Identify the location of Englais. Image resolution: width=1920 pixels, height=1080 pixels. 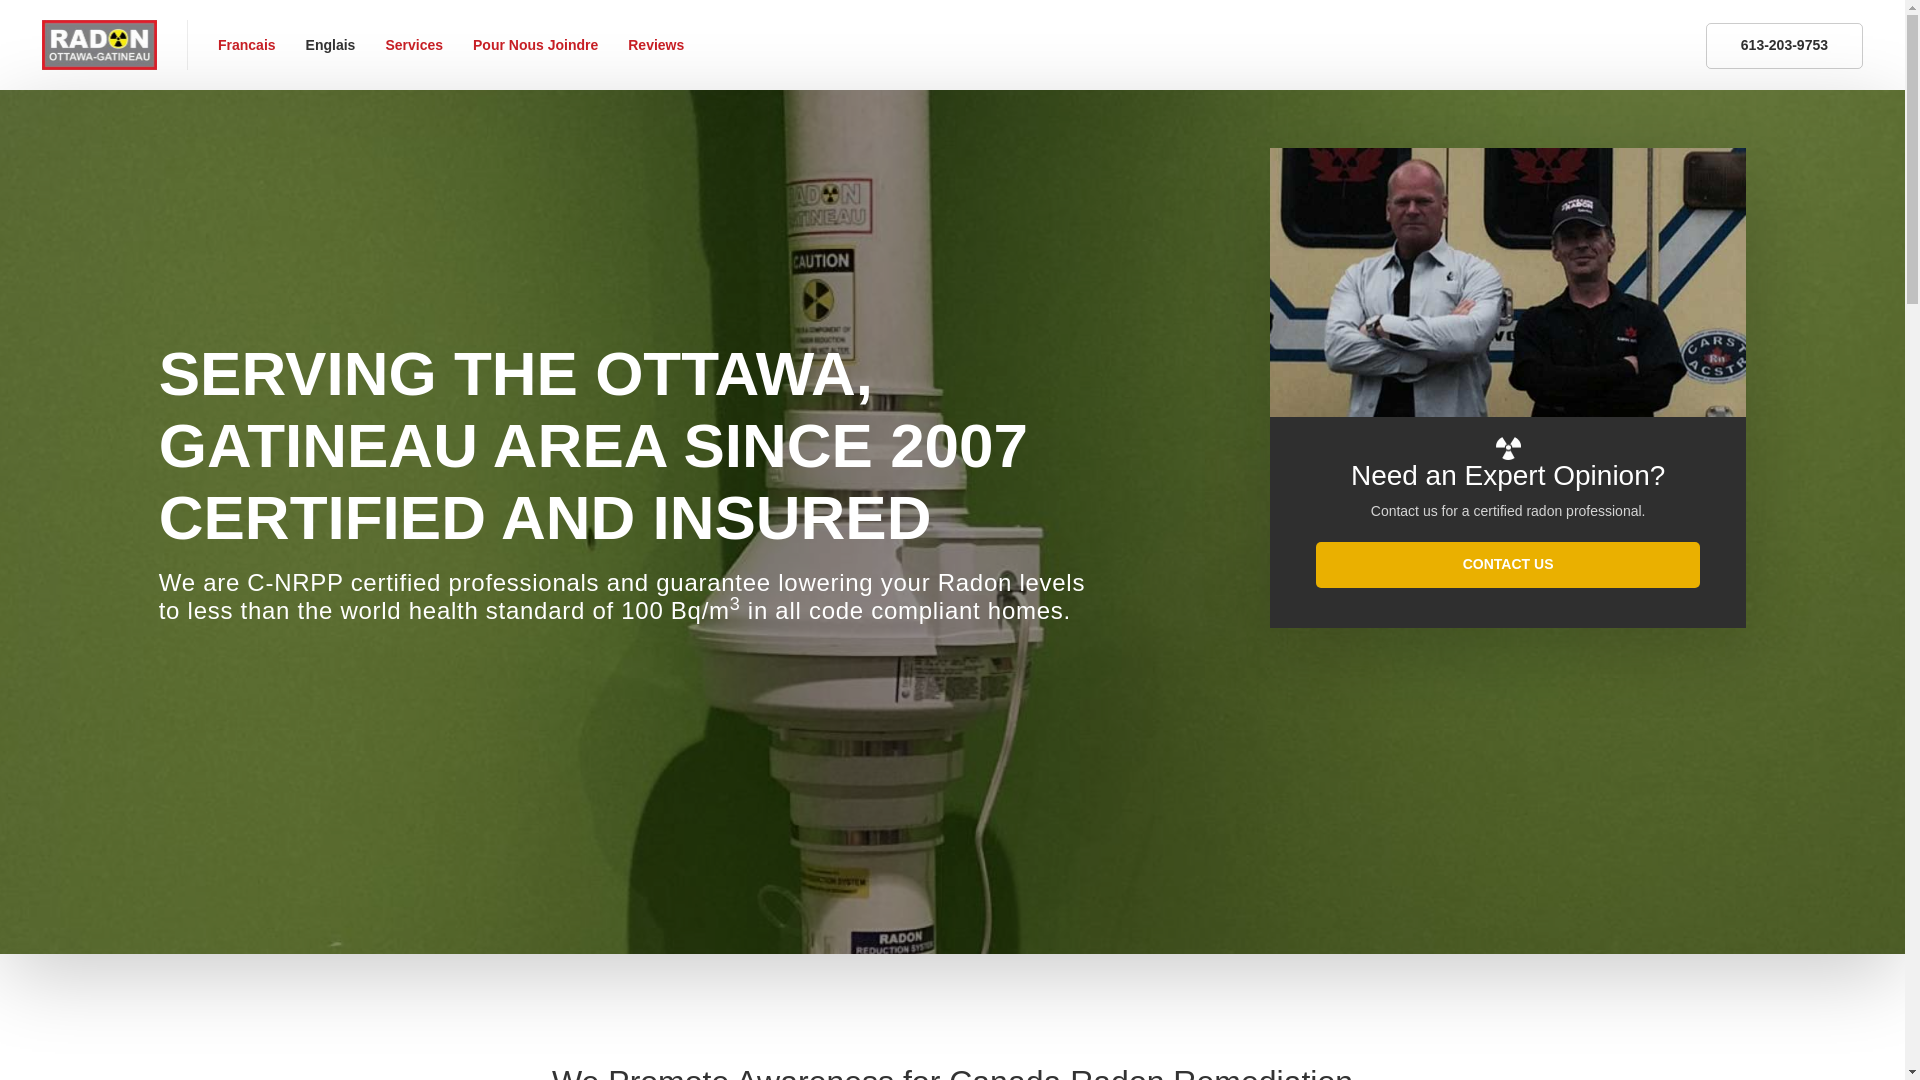
(330, 45).